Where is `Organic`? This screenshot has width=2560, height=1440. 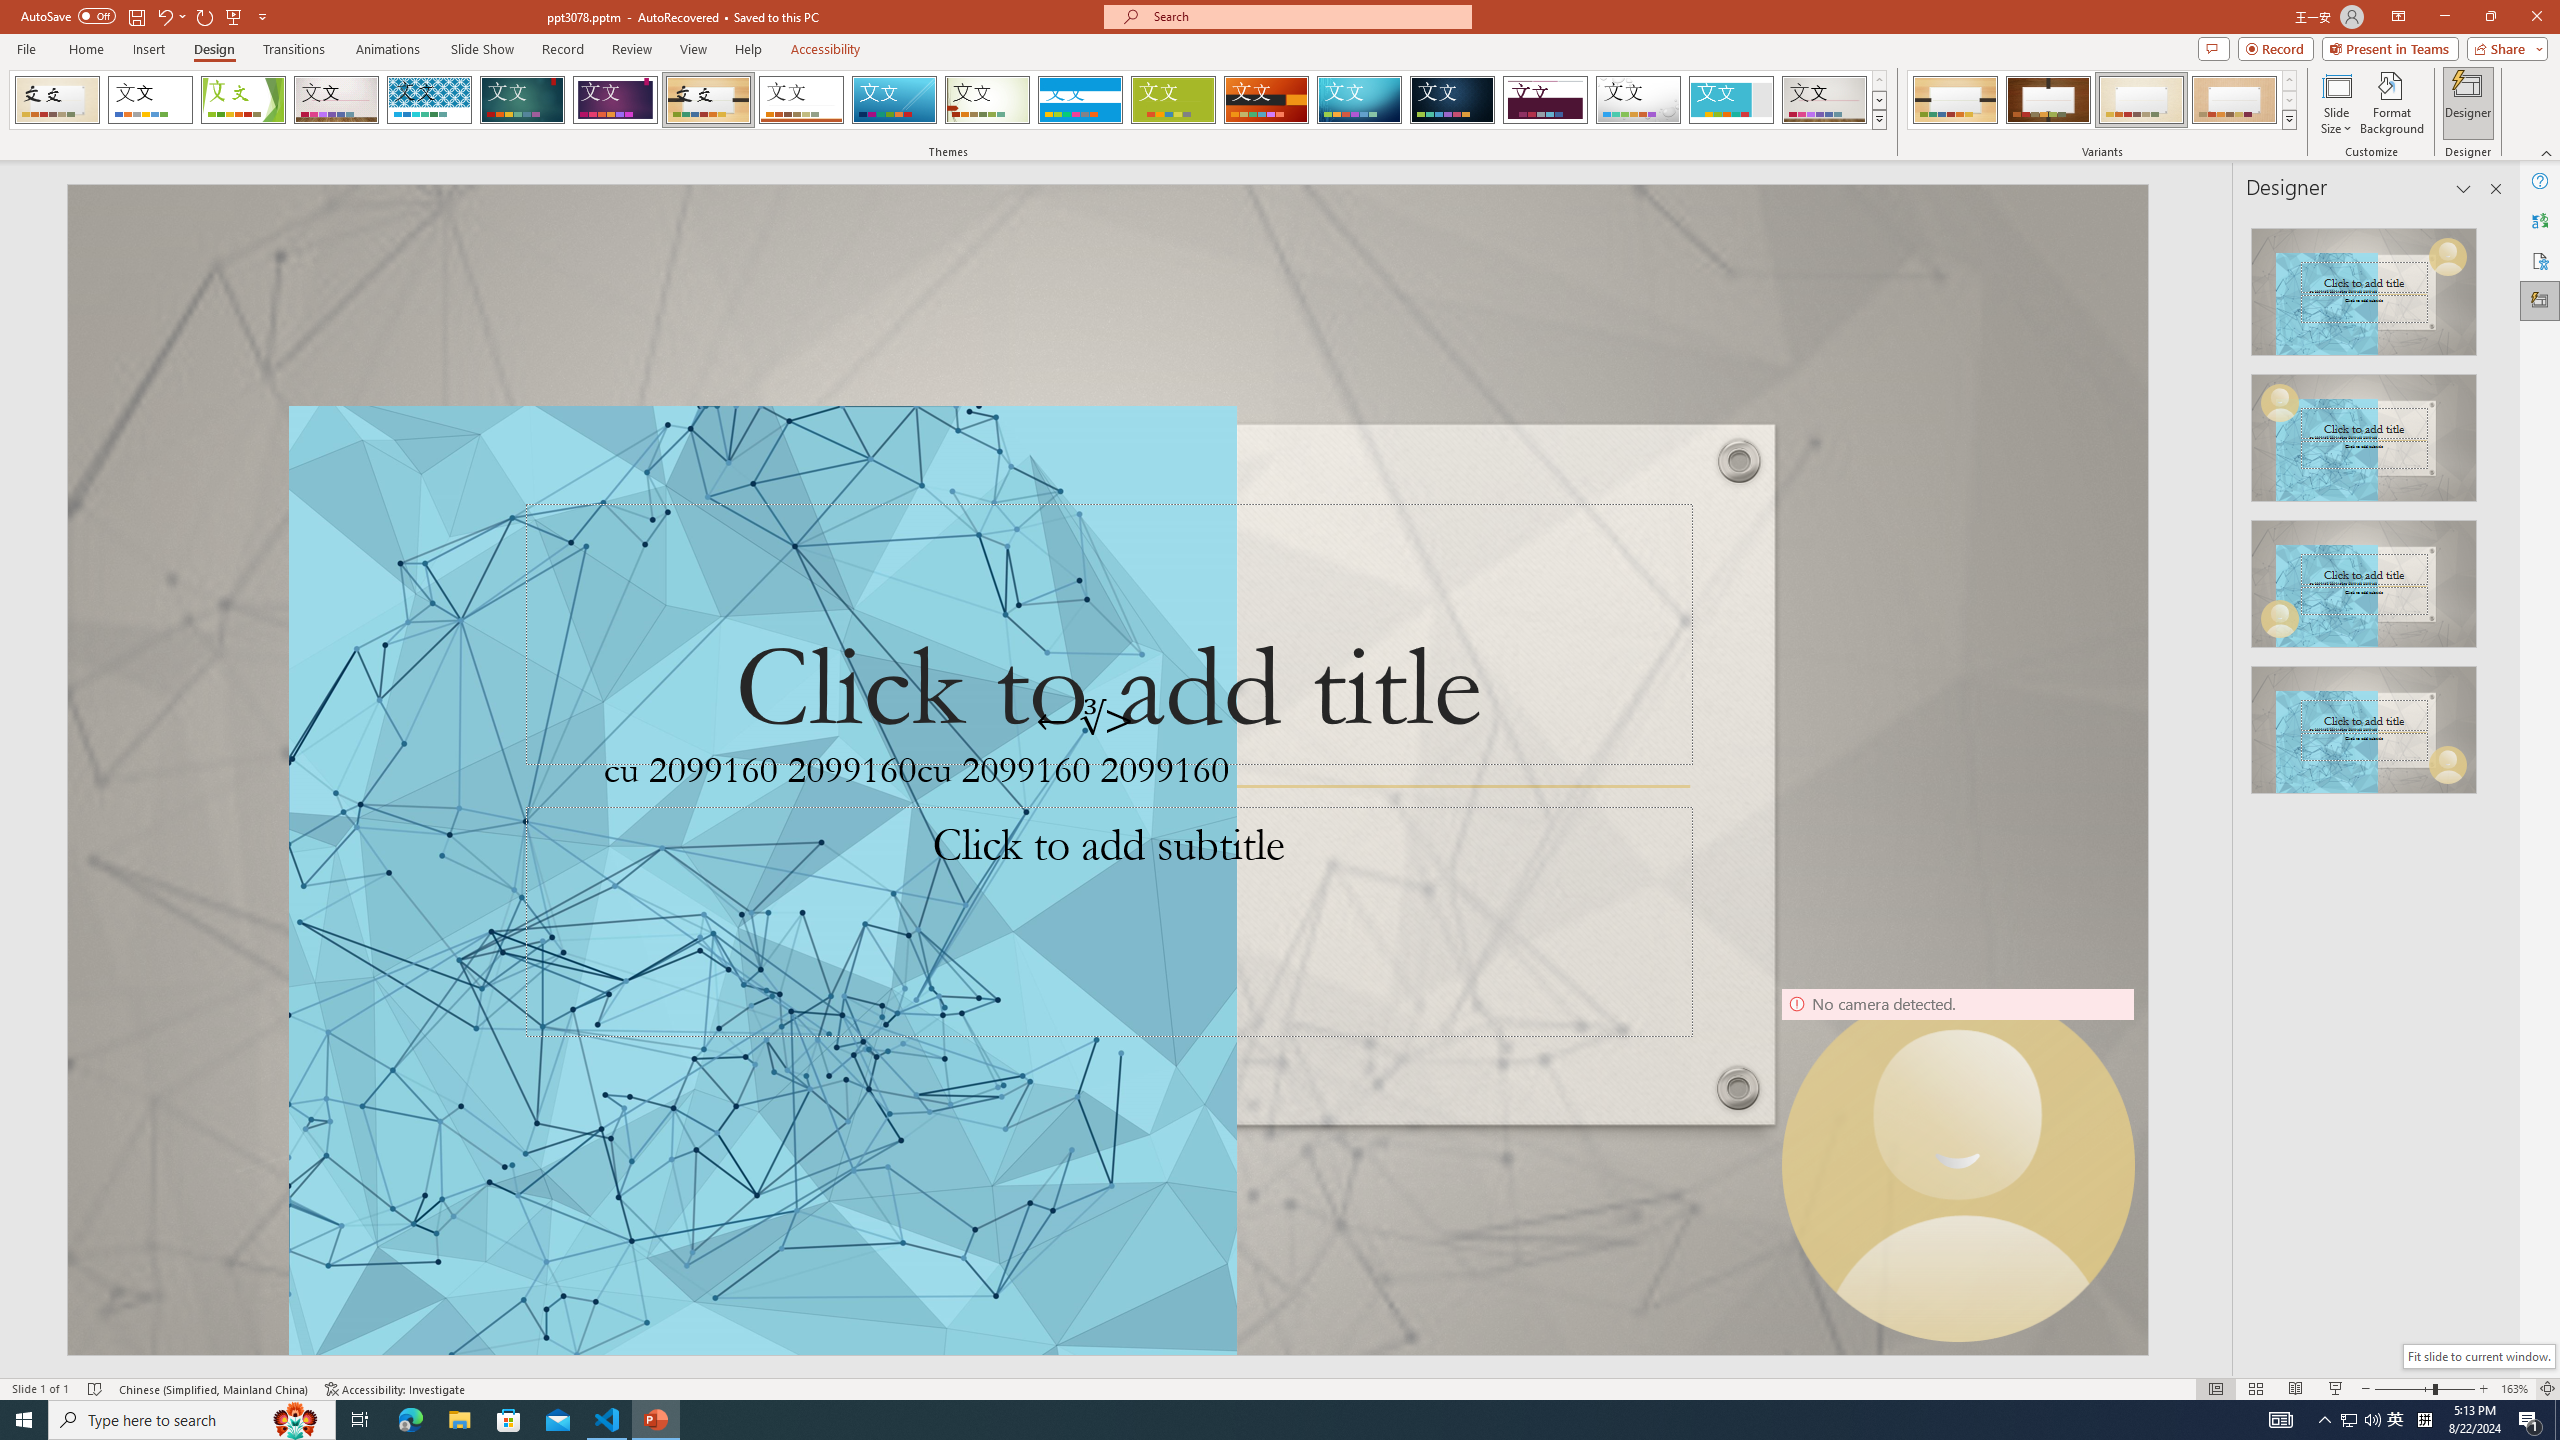 Organic is located at coordinates (709, 100).